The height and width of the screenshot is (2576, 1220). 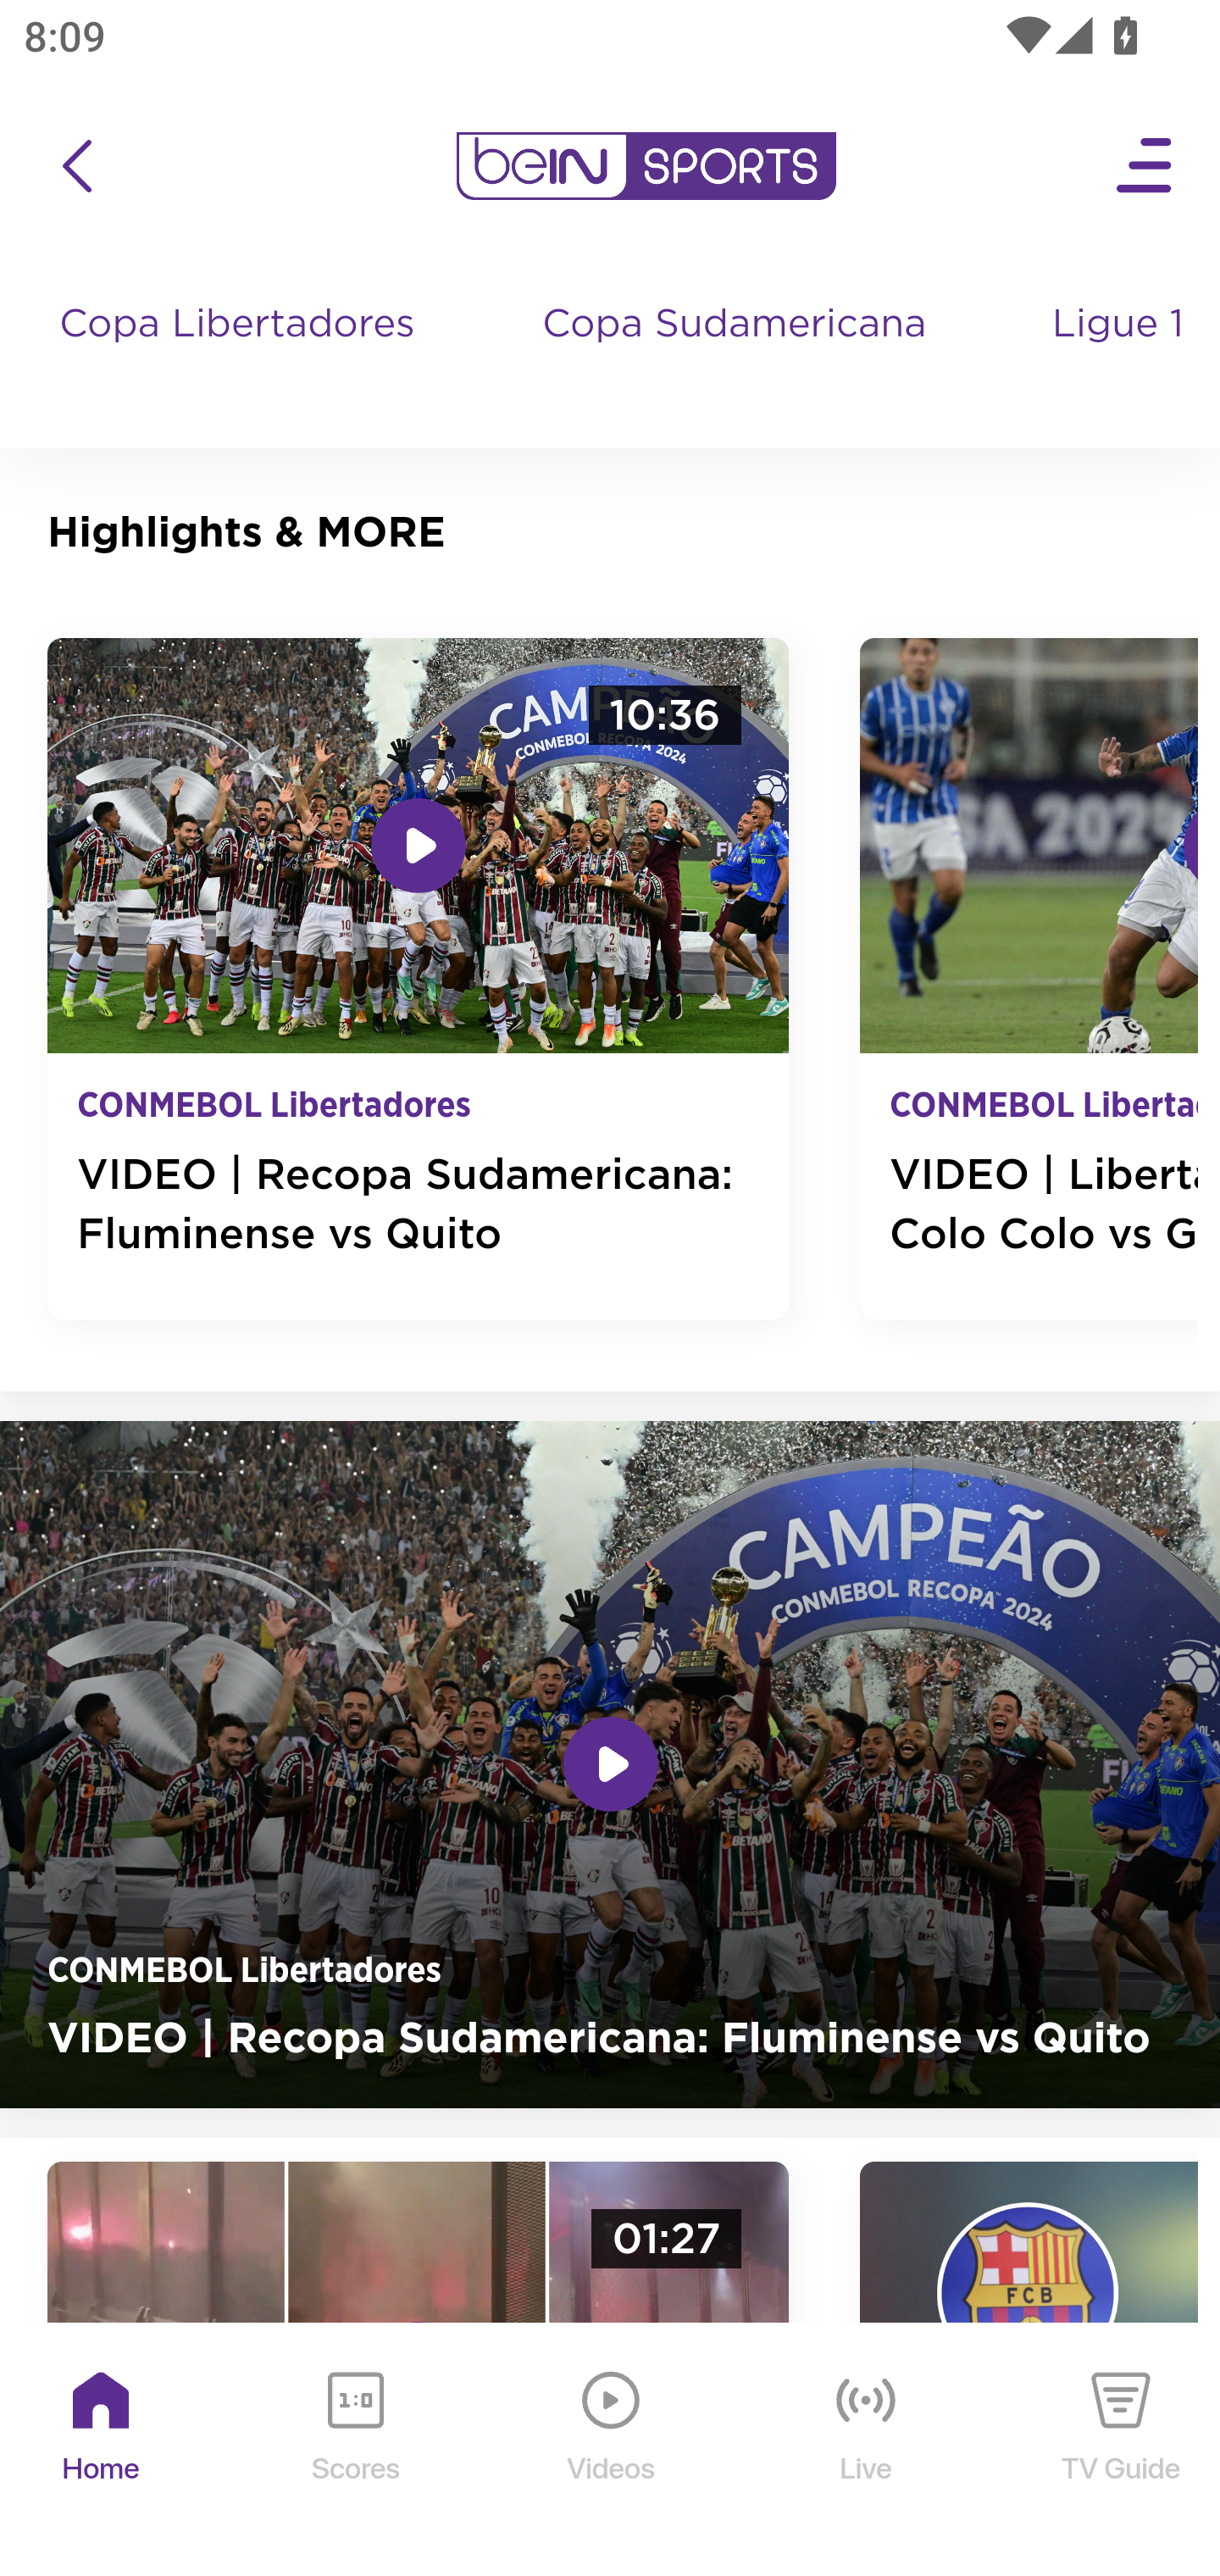 What do you see at coordinates (355, 2451) in the screenshot?
I see `Scores Scores Icon Scores` at bounding box center [355, 2451].